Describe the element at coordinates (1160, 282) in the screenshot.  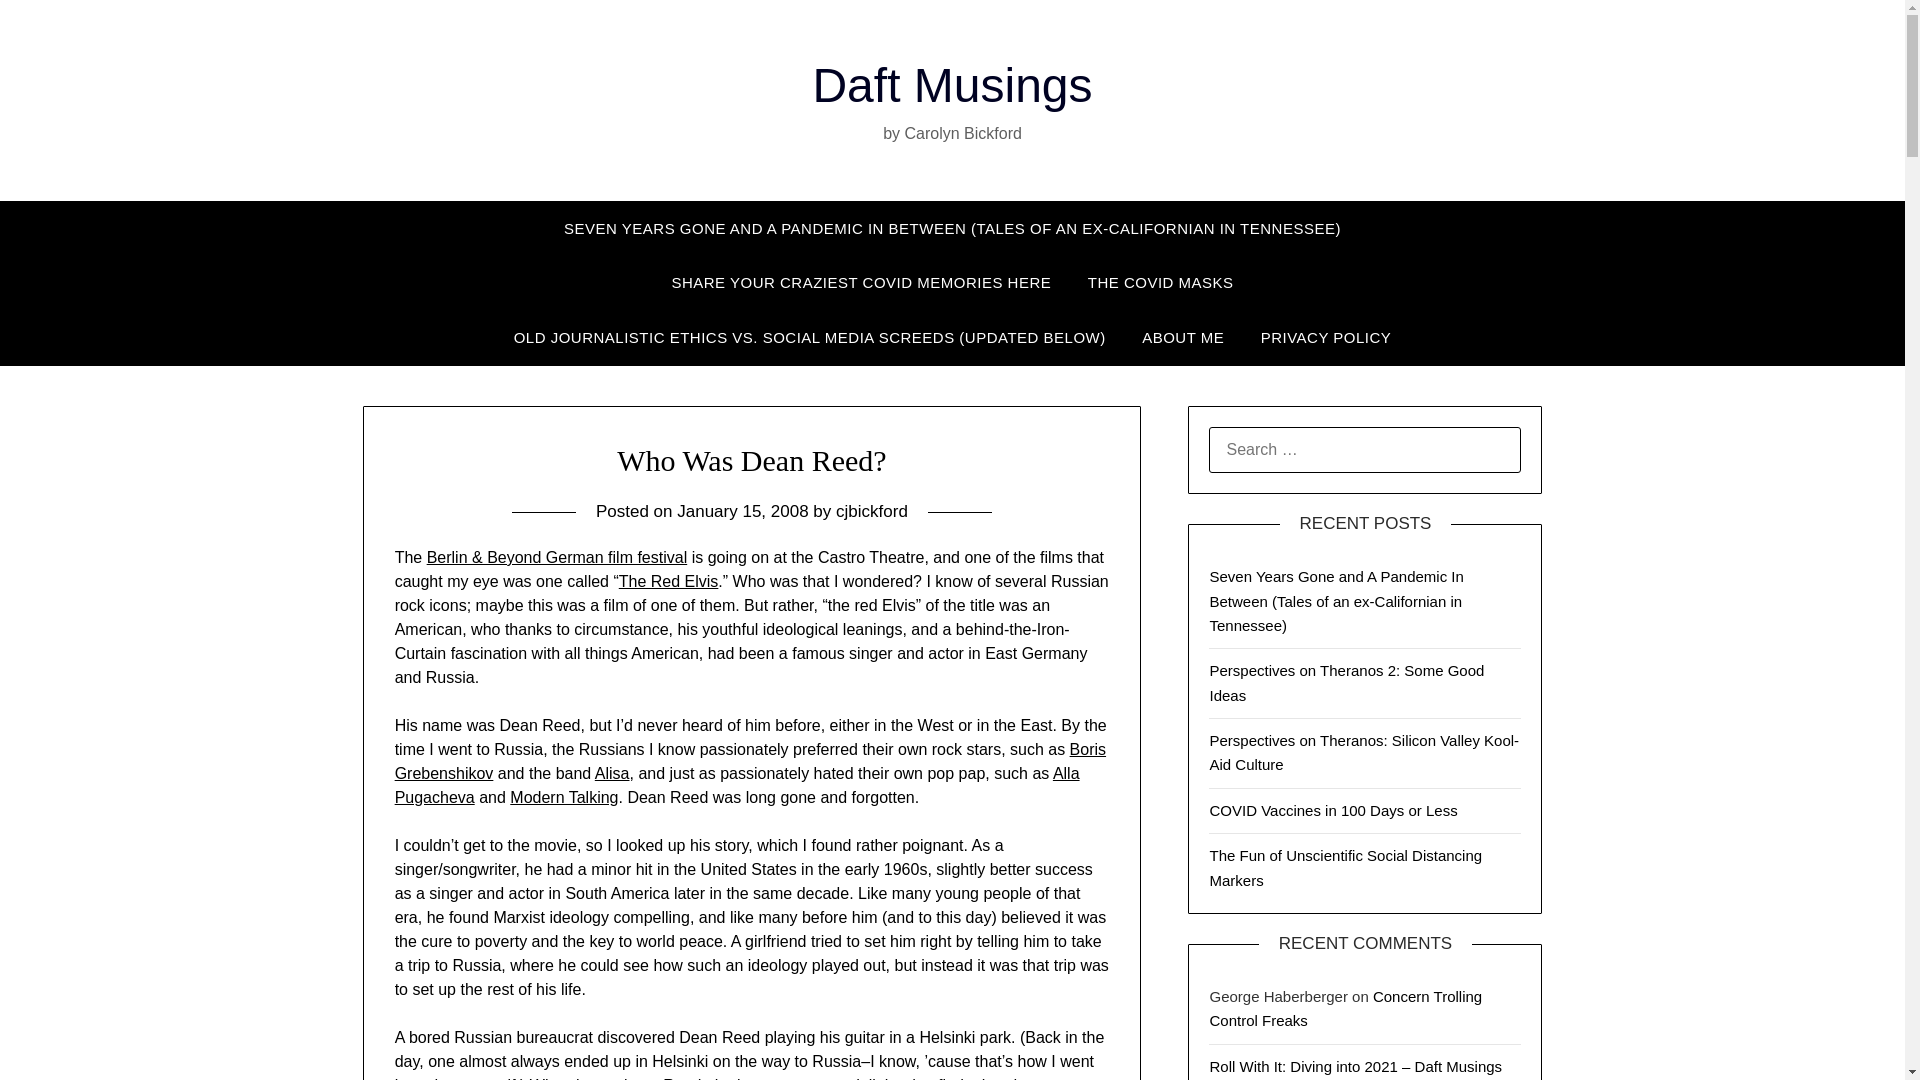
I see `THE COVID MASKS` at that location.